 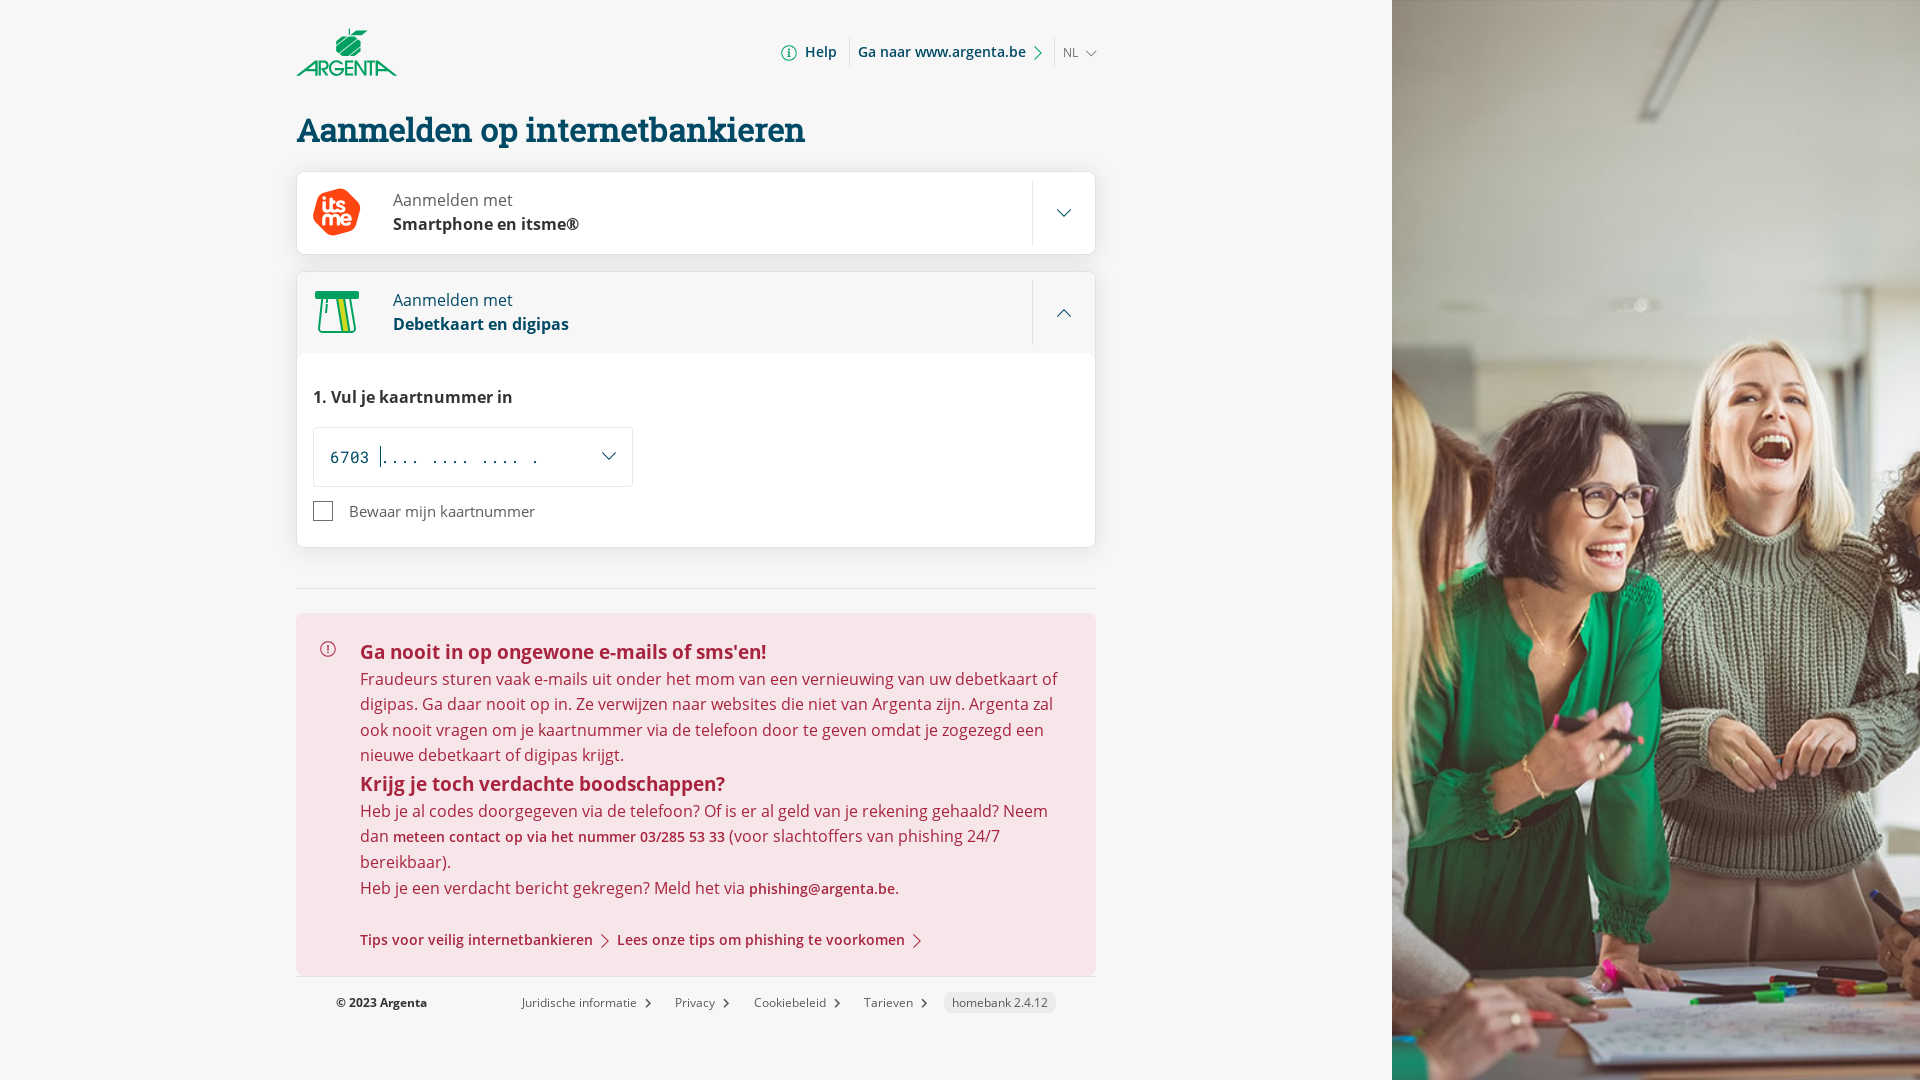 I want to click on meteen contact op via het nummer 03/285 53 33, so click(x=559, y=837).